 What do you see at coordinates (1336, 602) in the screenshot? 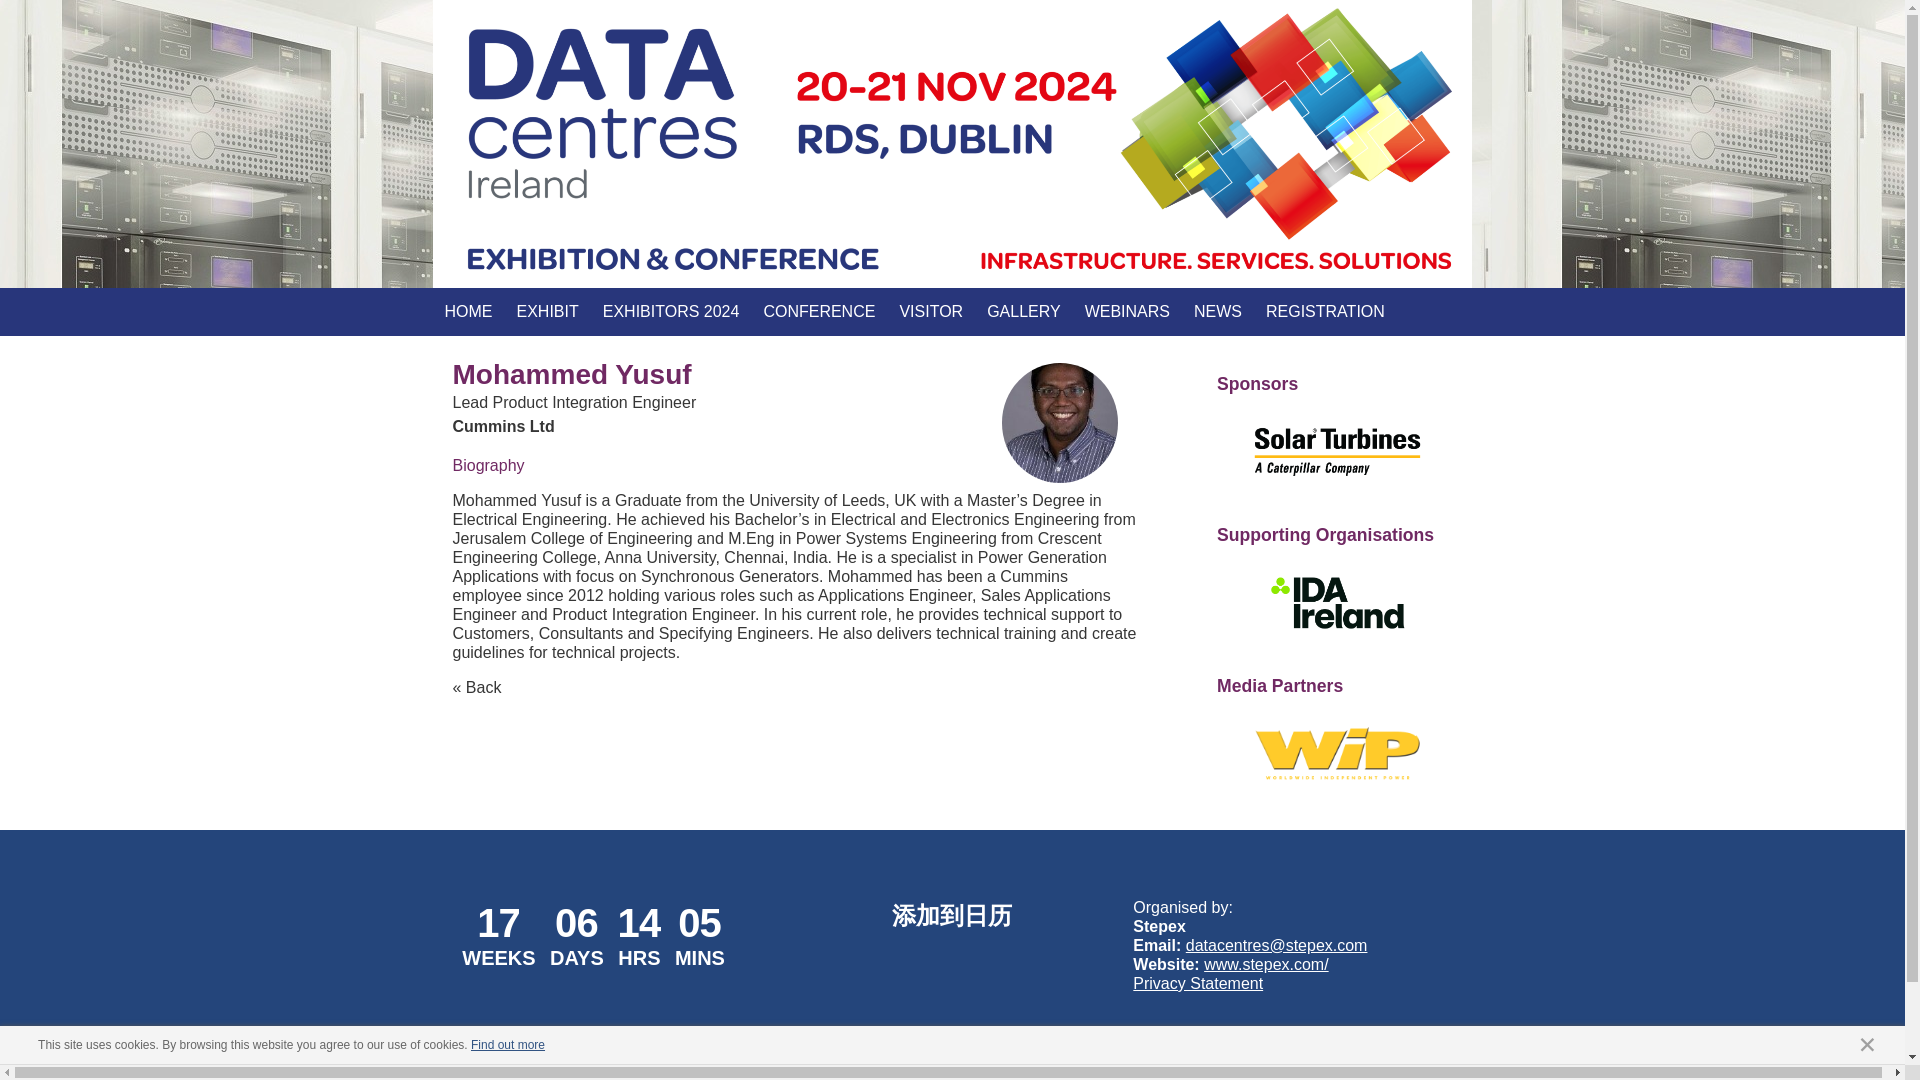
I see `IDA Ireland` at bounding box center [1336, 602].